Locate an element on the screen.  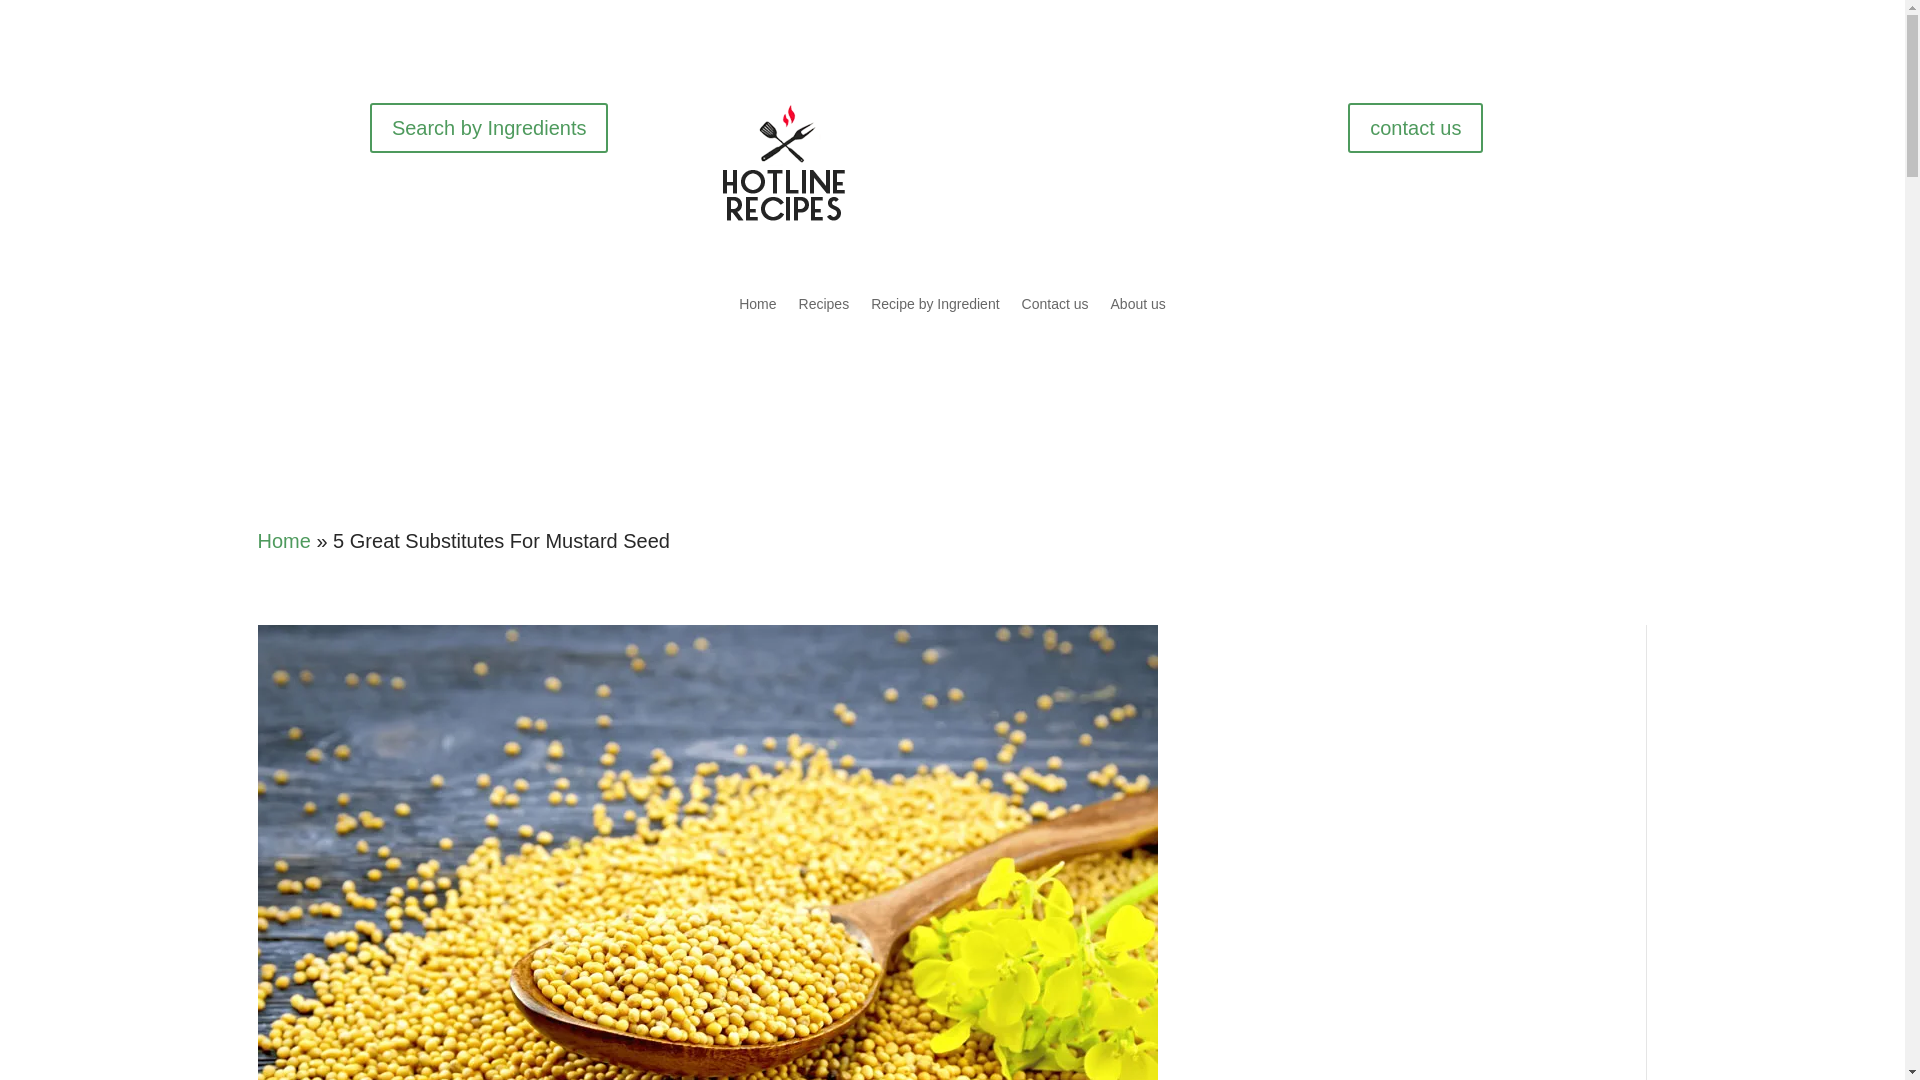
Home is located at coordinates (284, 540).